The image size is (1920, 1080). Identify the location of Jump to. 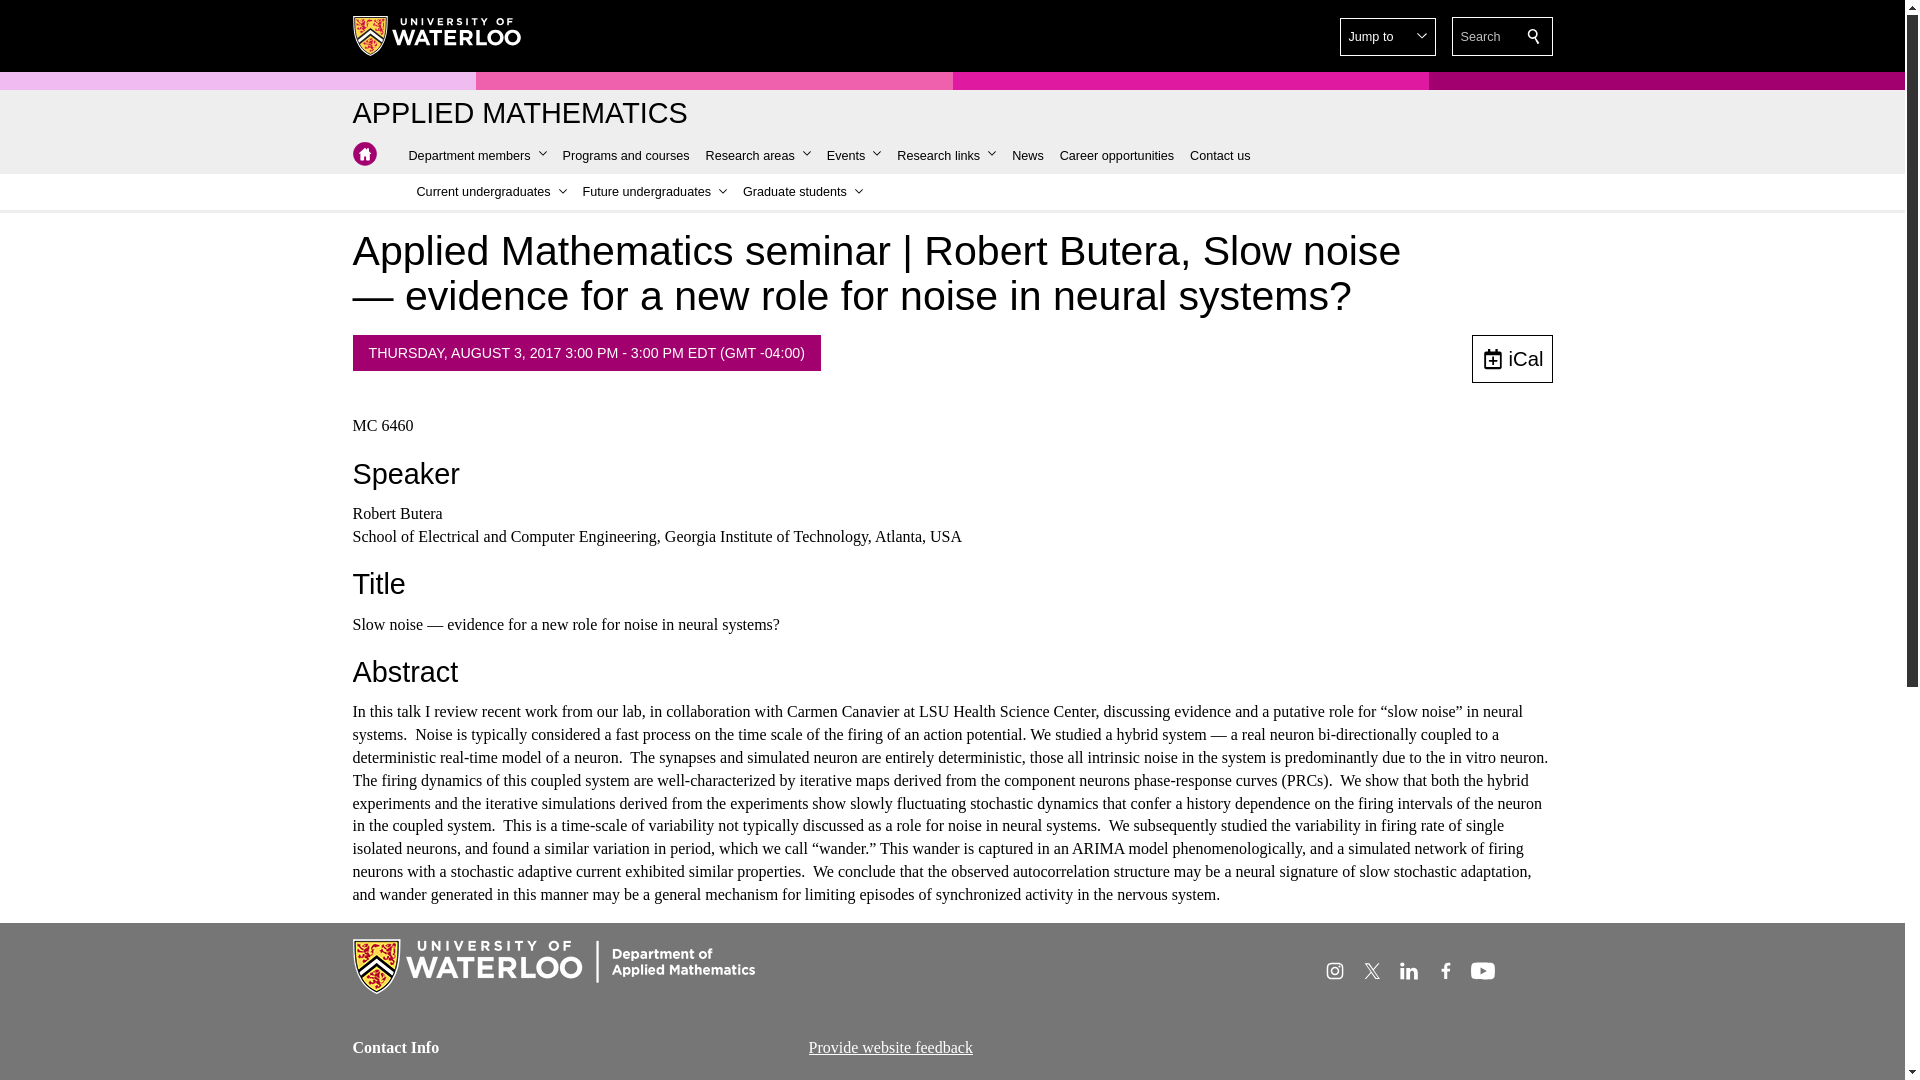
(1387, 37).